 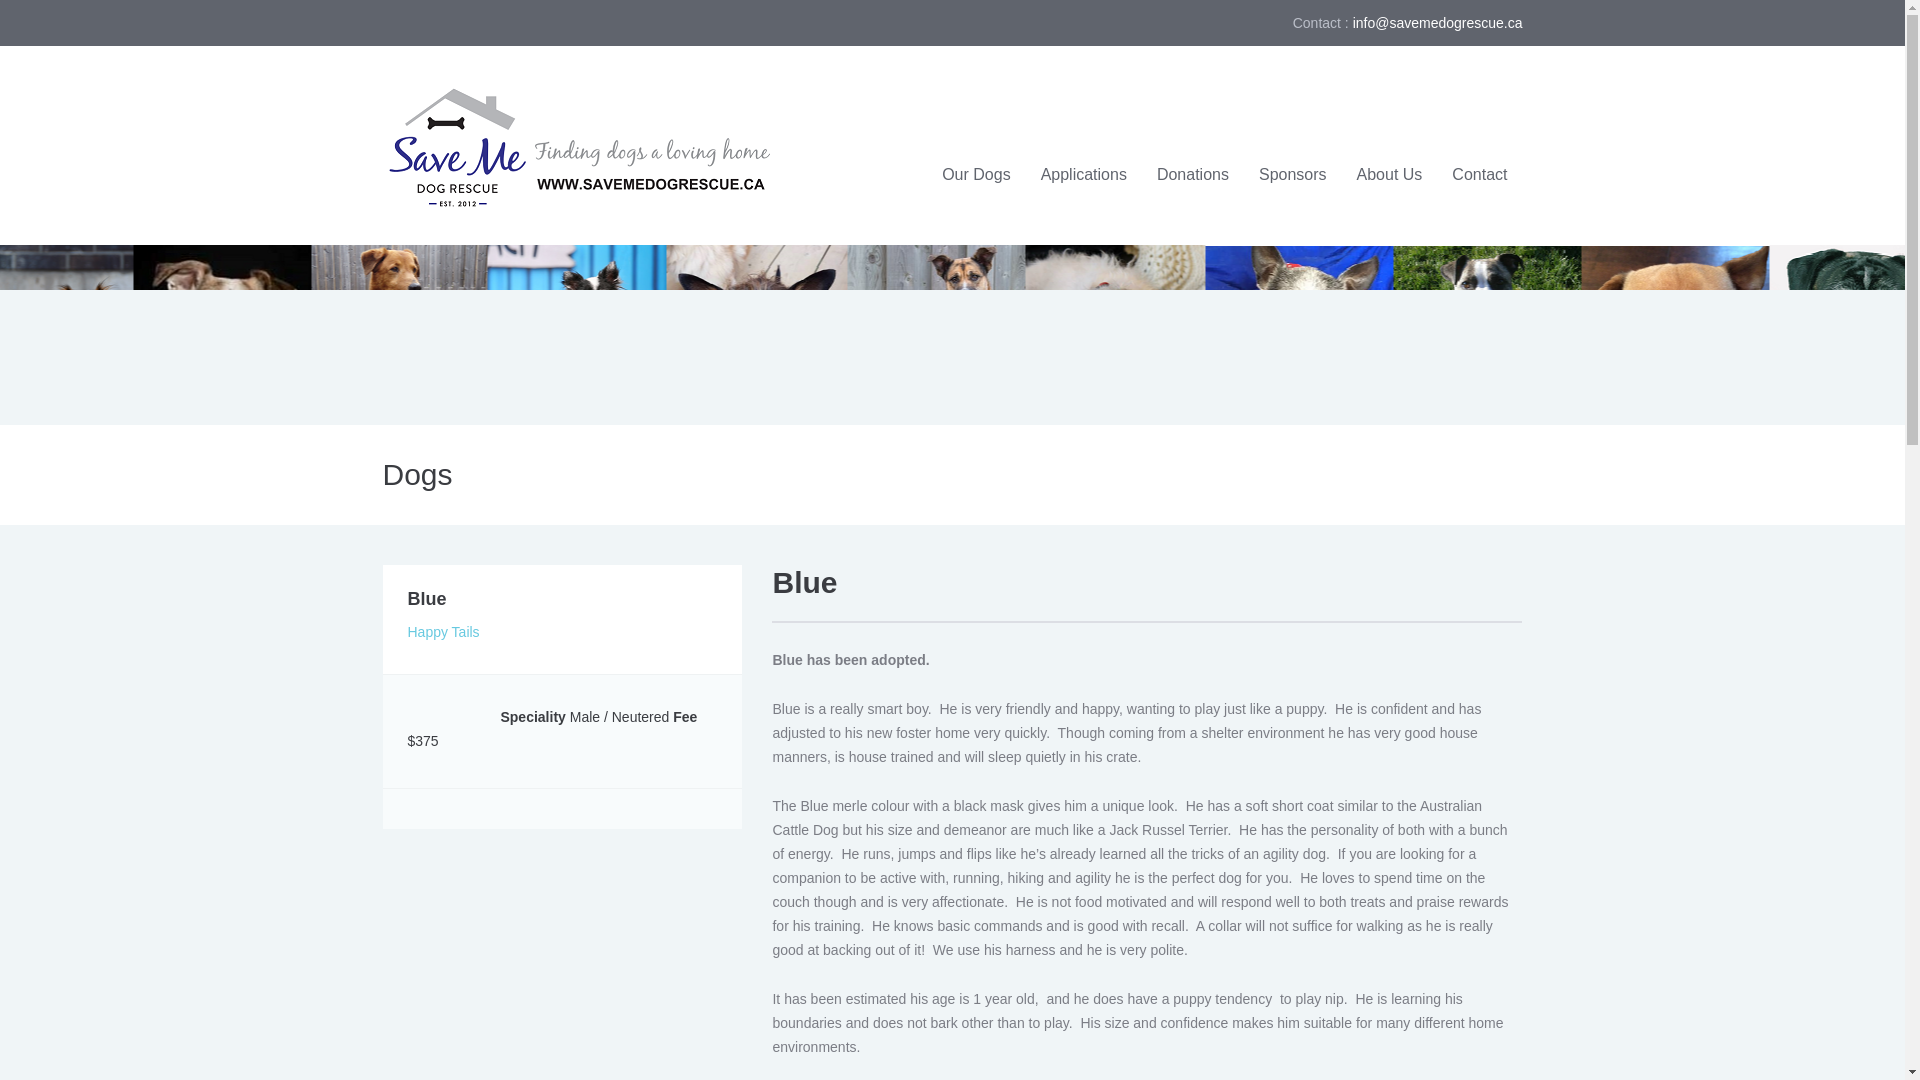 I want to click on Contact, so click(x=1479, y=175).